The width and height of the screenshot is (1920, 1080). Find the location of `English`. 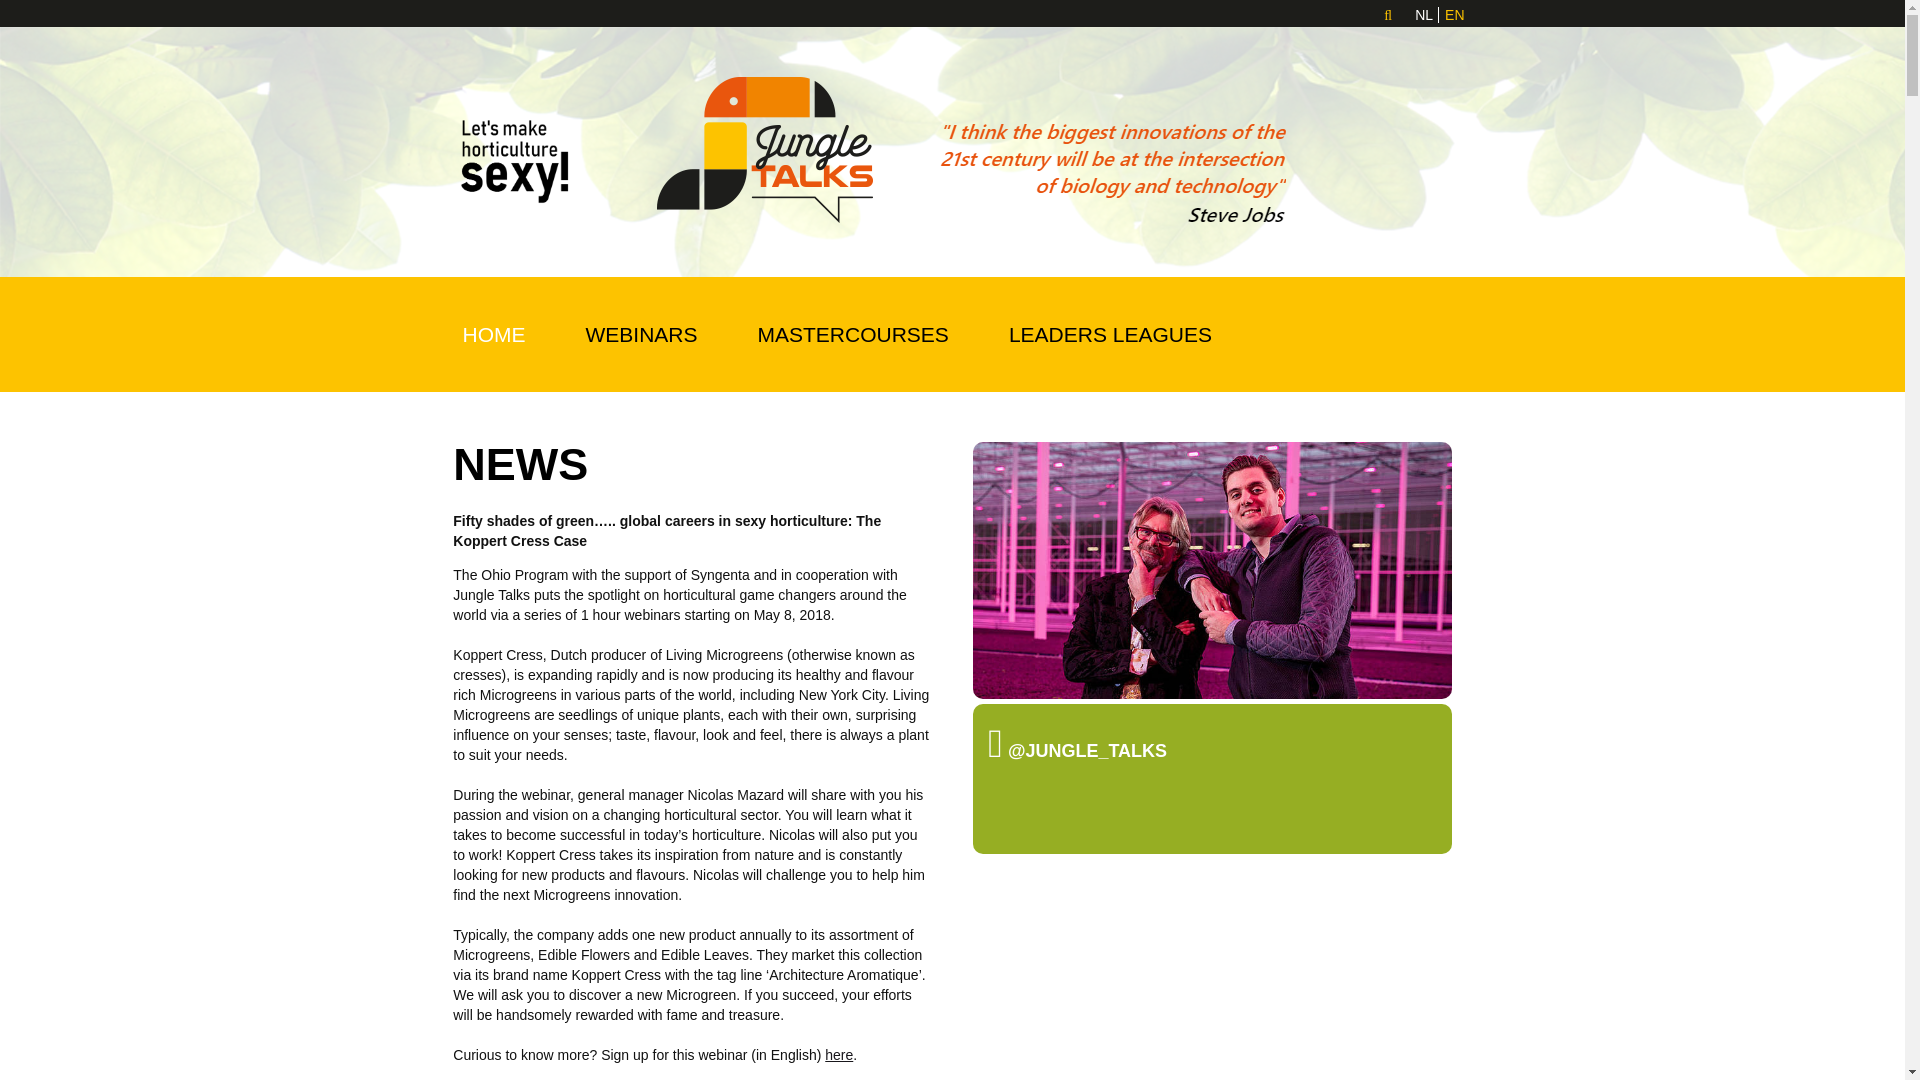

English is located at coordinates (1456, 14).